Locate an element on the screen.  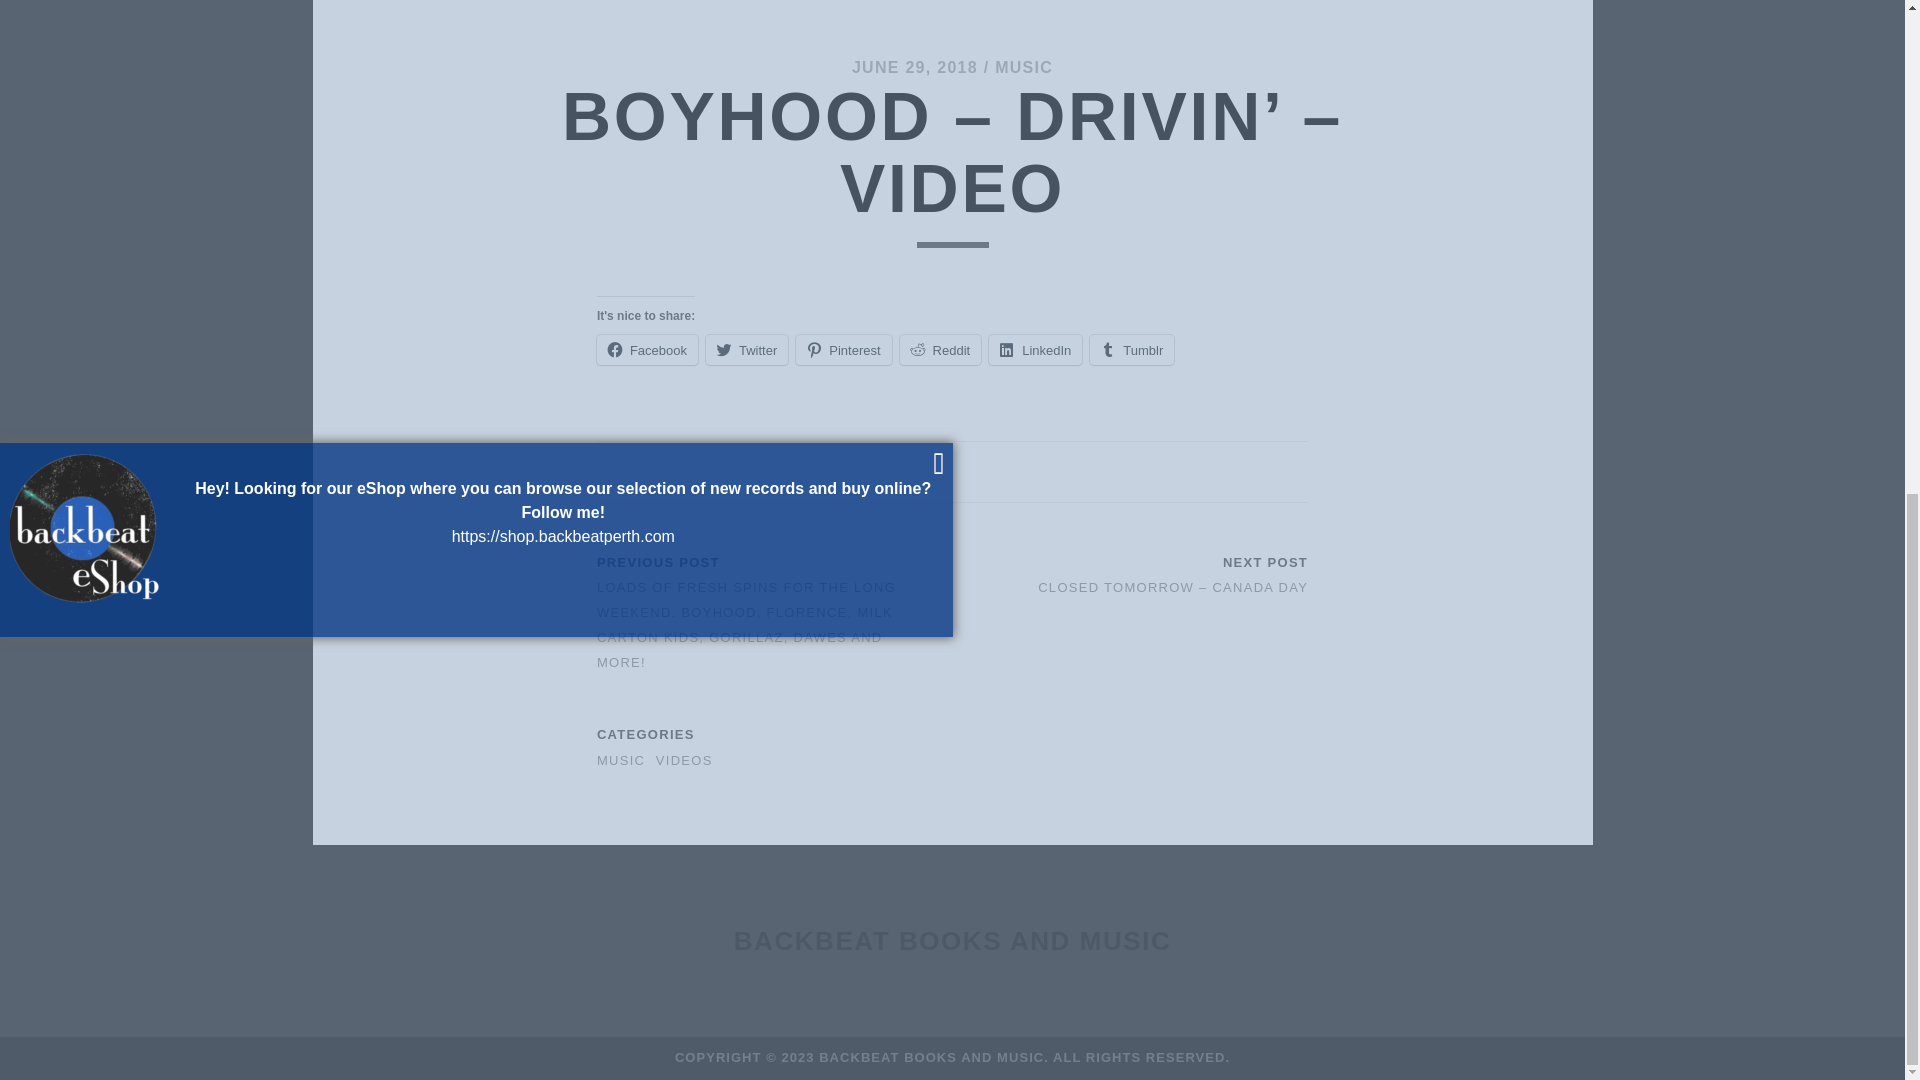
VIDEOS is located at coordinates (684, 760).